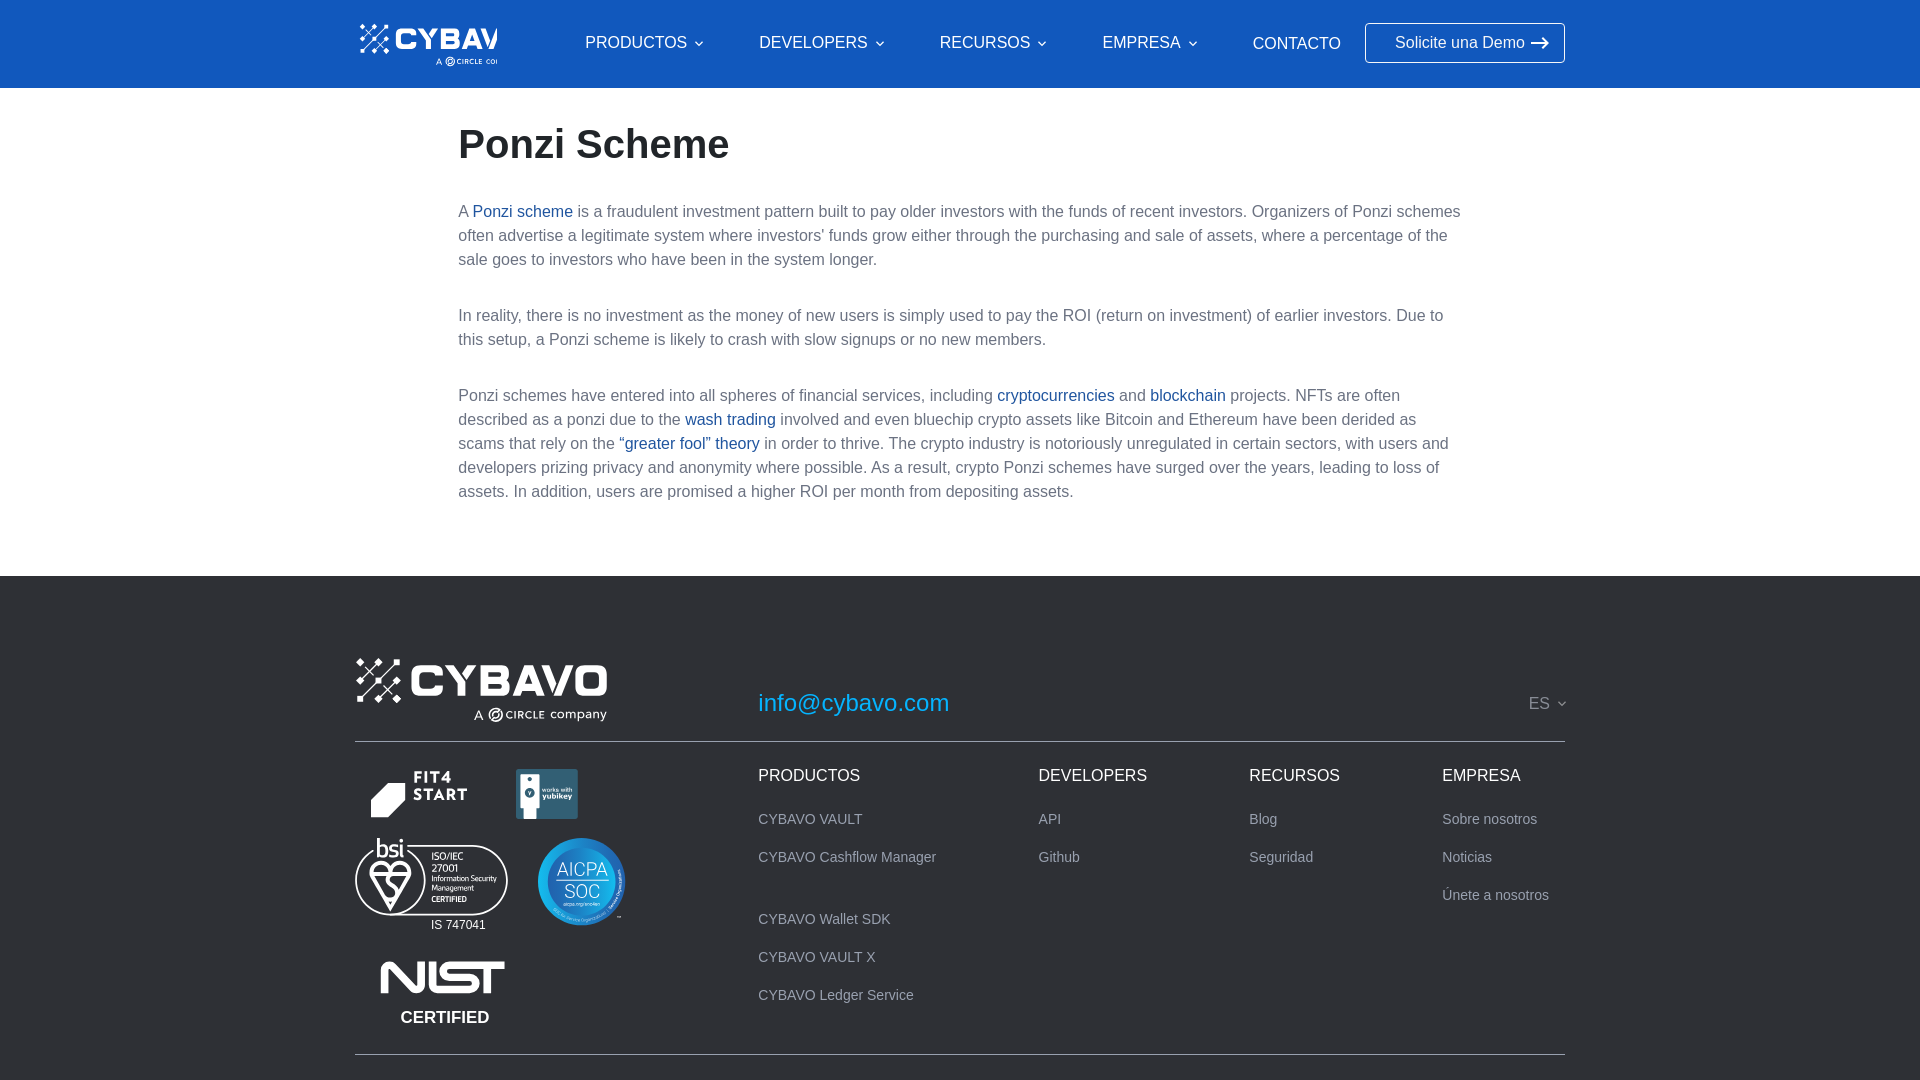 The image size is (1920, 1080). Describe the element at coordinates (810, 819) in the screenshot. I see `CYBAVO VAULT` at that location.